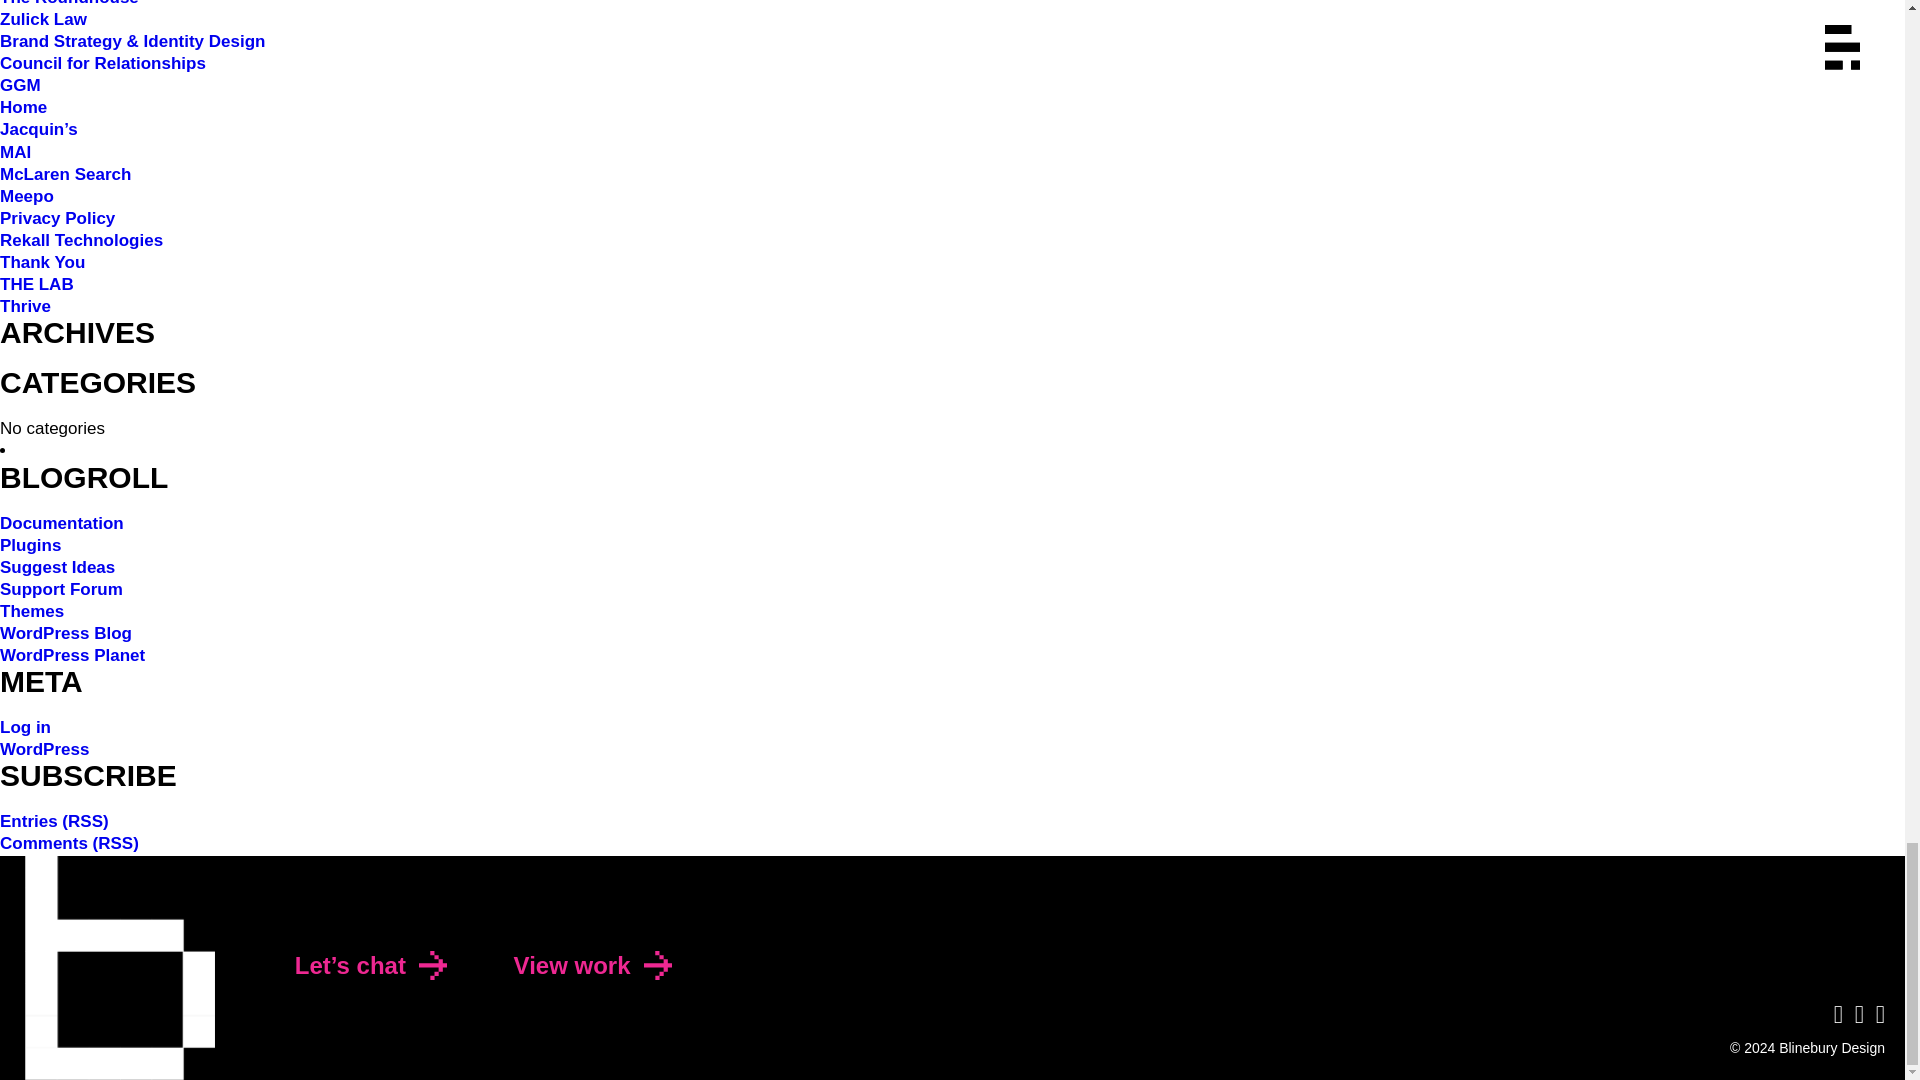 Image resolution: width=1920 pixels, height=1080 pixels. Describe the element at coordinates (572, 964) in the screenshot. I see `Philadelphia Web Design Studio Portfolio` at that location.